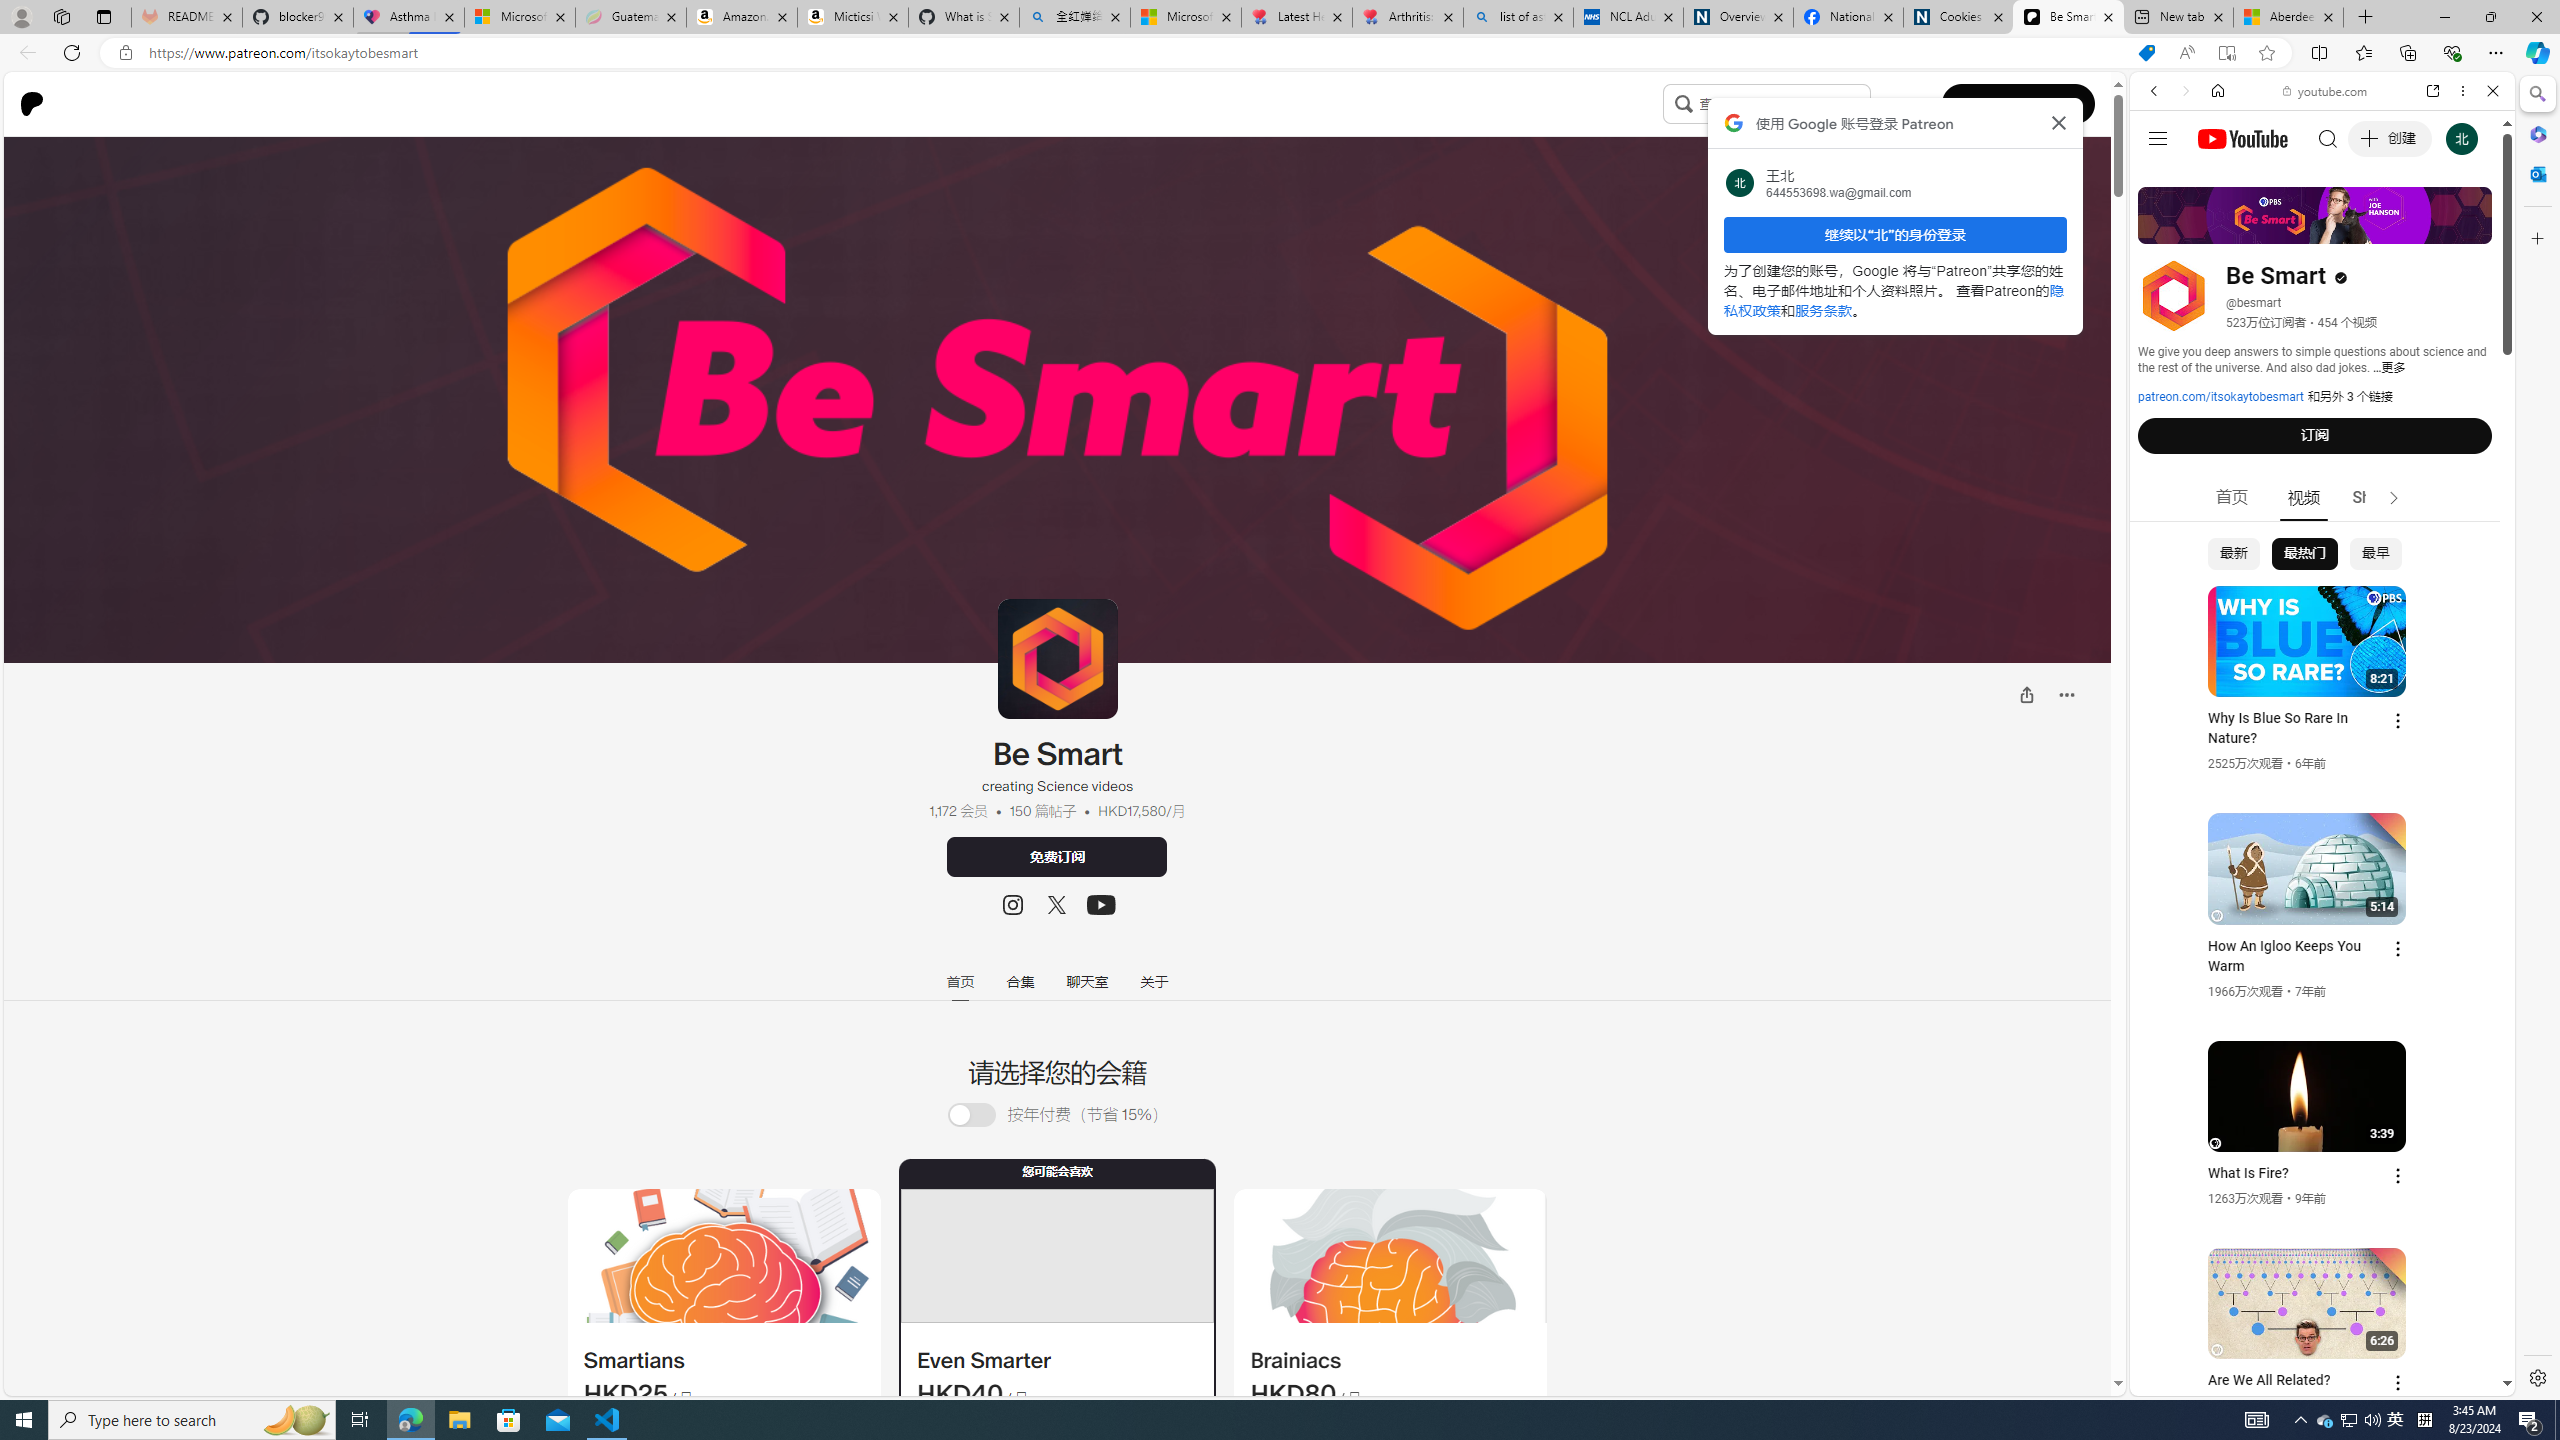 Image resolution: width=2560 pixels, height=1440 pixels. I want to click on Click to scroll right, so click(2475, 803).